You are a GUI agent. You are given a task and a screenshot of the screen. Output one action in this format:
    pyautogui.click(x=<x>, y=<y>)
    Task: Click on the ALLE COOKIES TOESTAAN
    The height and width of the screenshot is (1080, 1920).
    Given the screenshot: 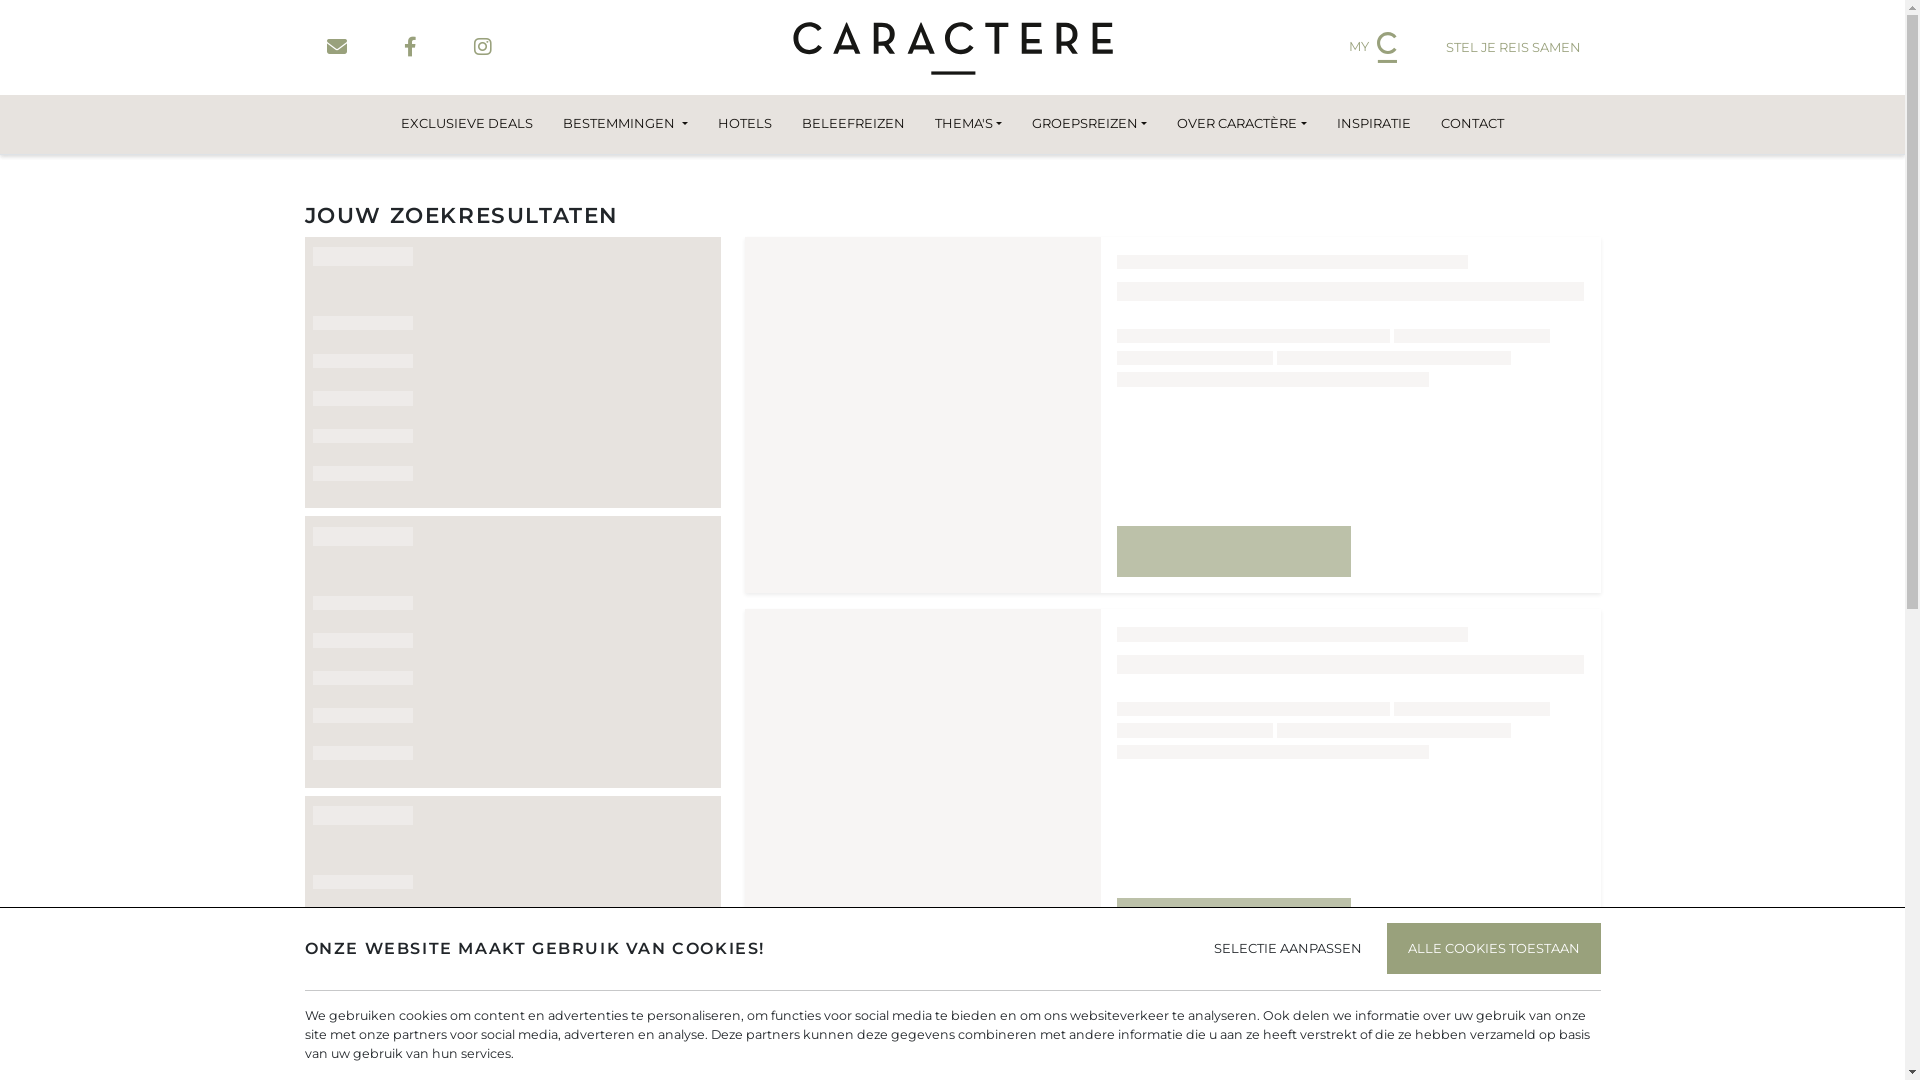 What is the action you would take?
    pyautogui.click(x=1493, y=948)
    